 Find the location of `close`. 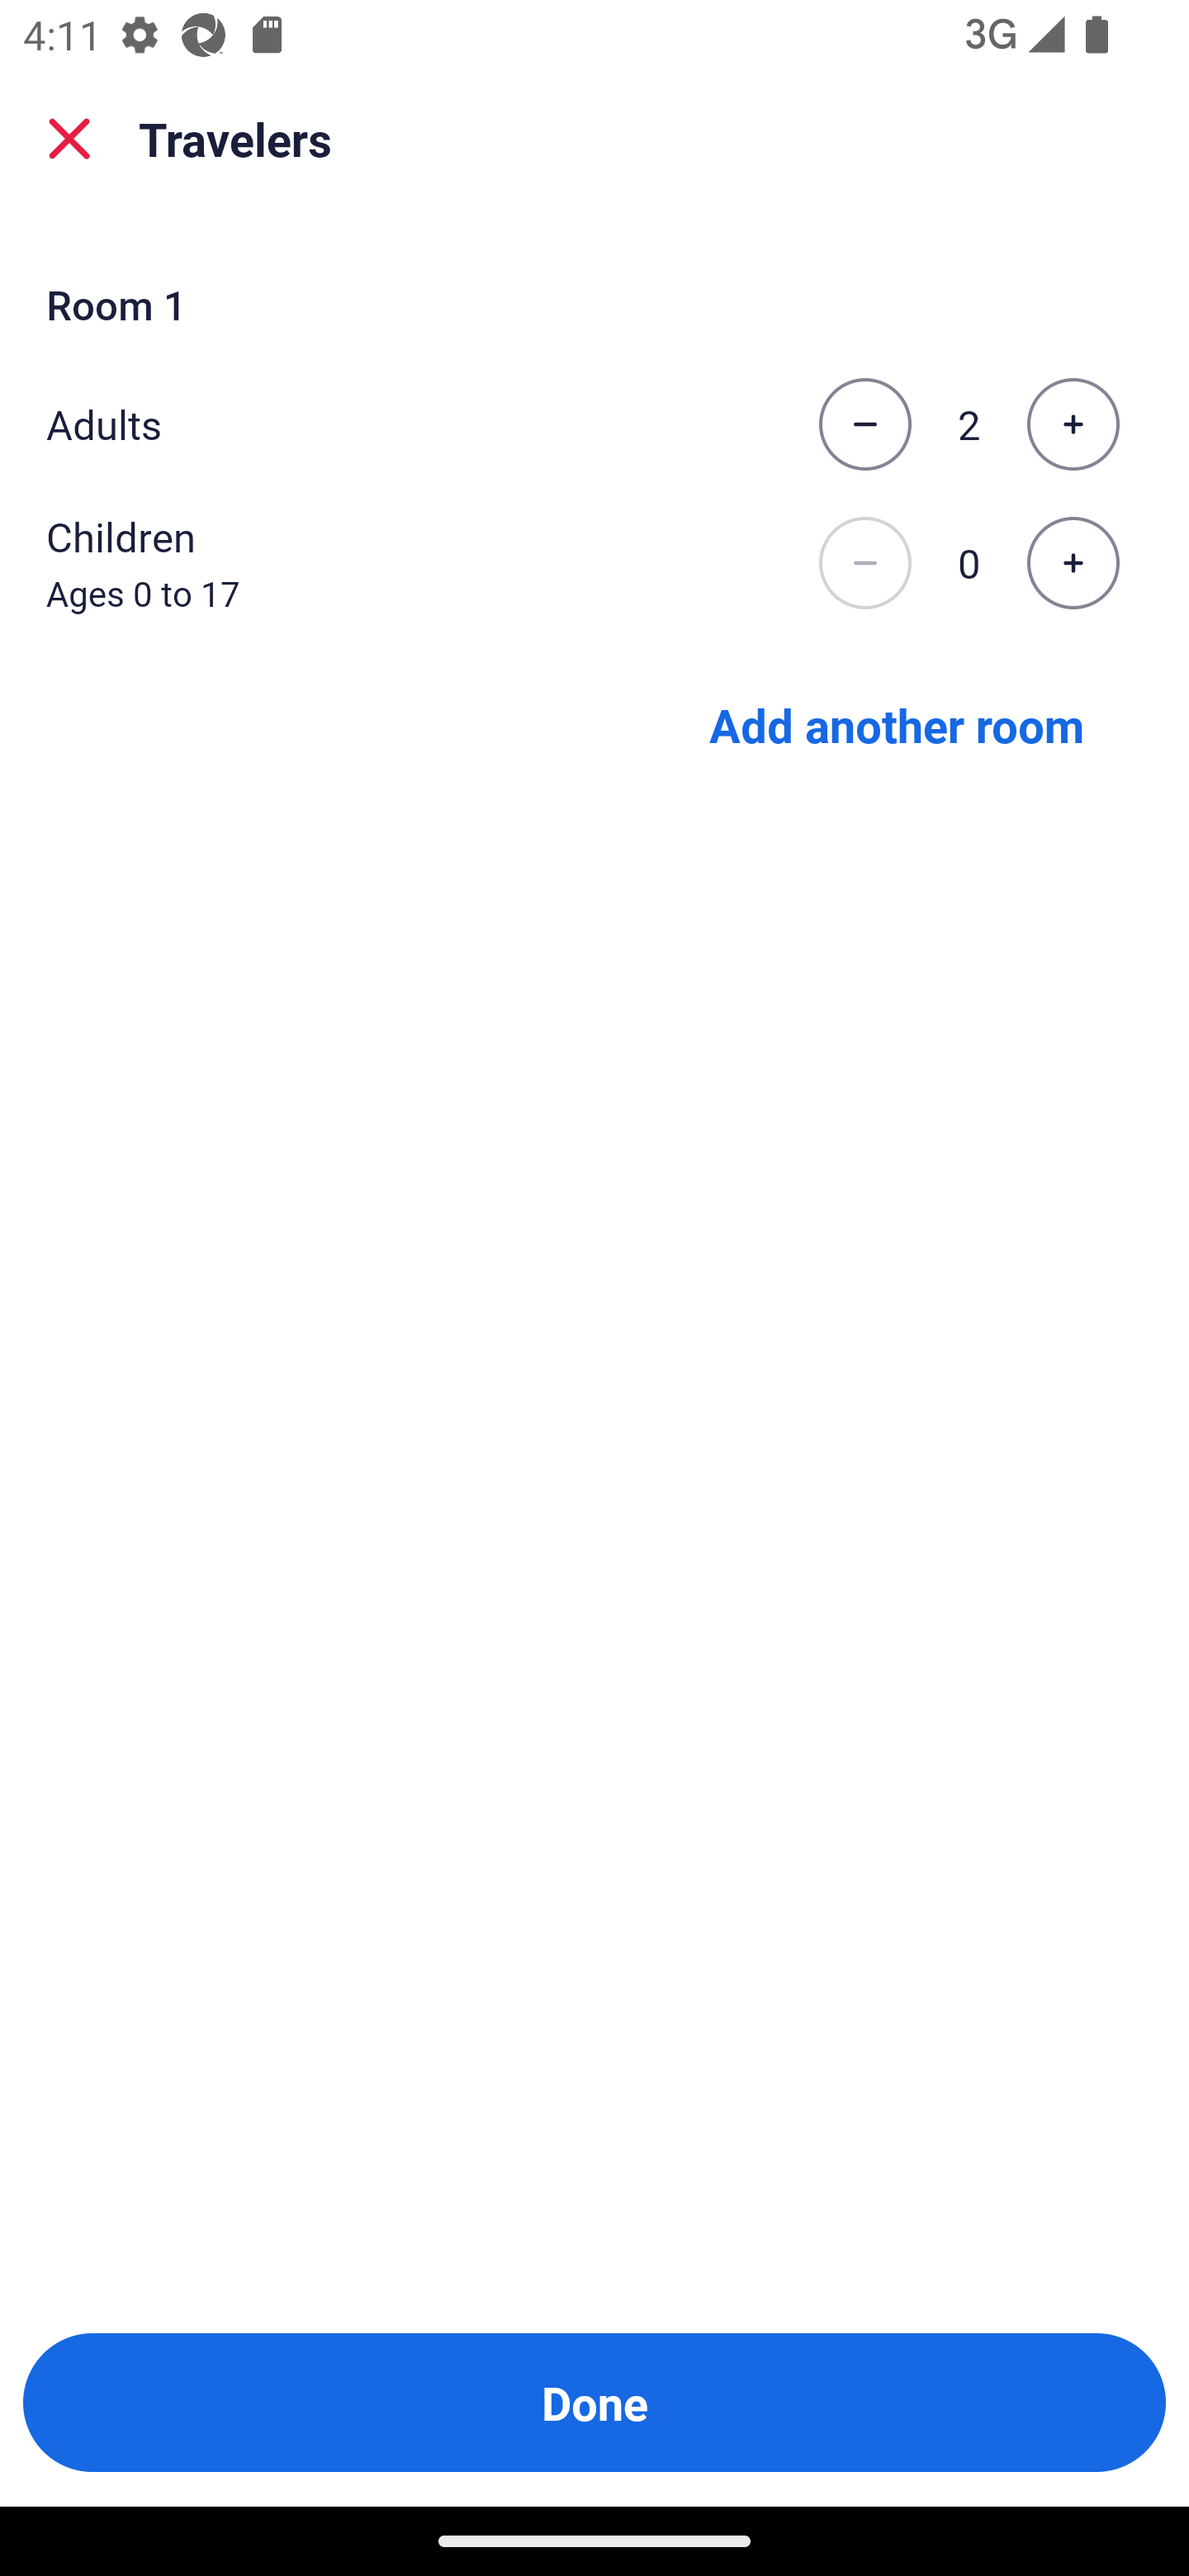

close is located at coordinates (69, 139).